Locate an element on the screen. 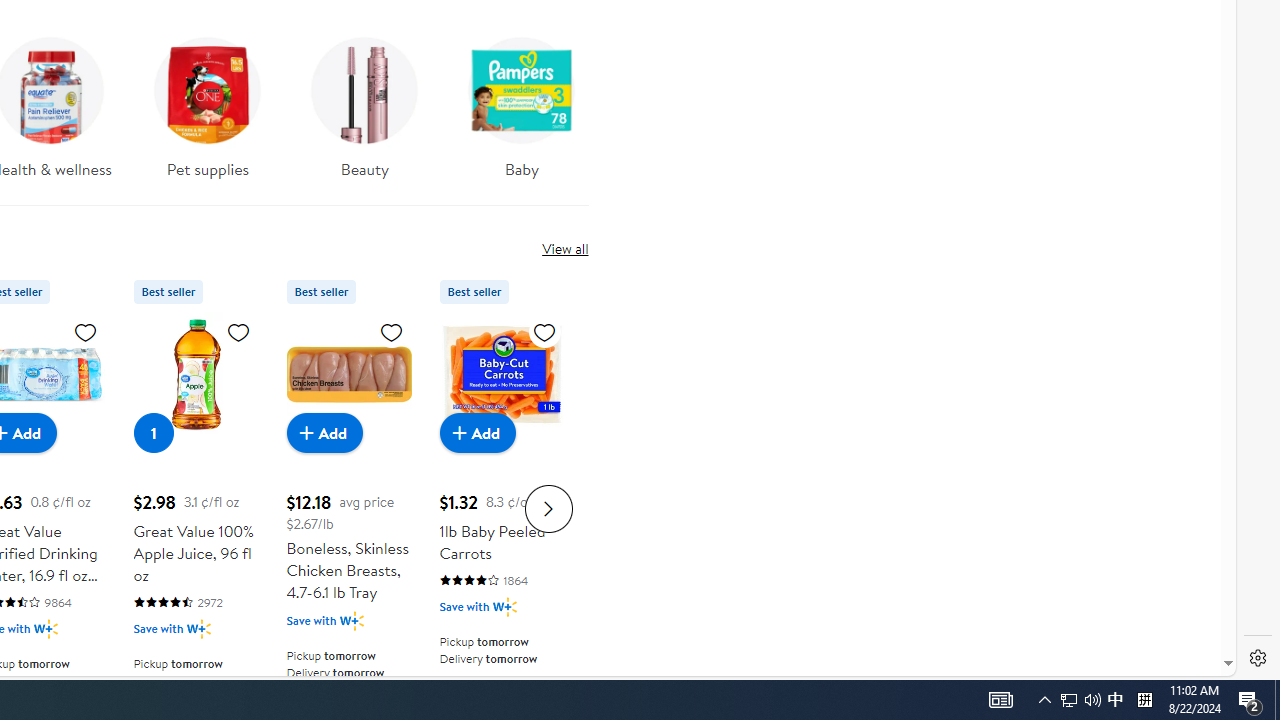  Add to cart - 1lb Baby Peeled Carrots is located at coordinates (478, 432).